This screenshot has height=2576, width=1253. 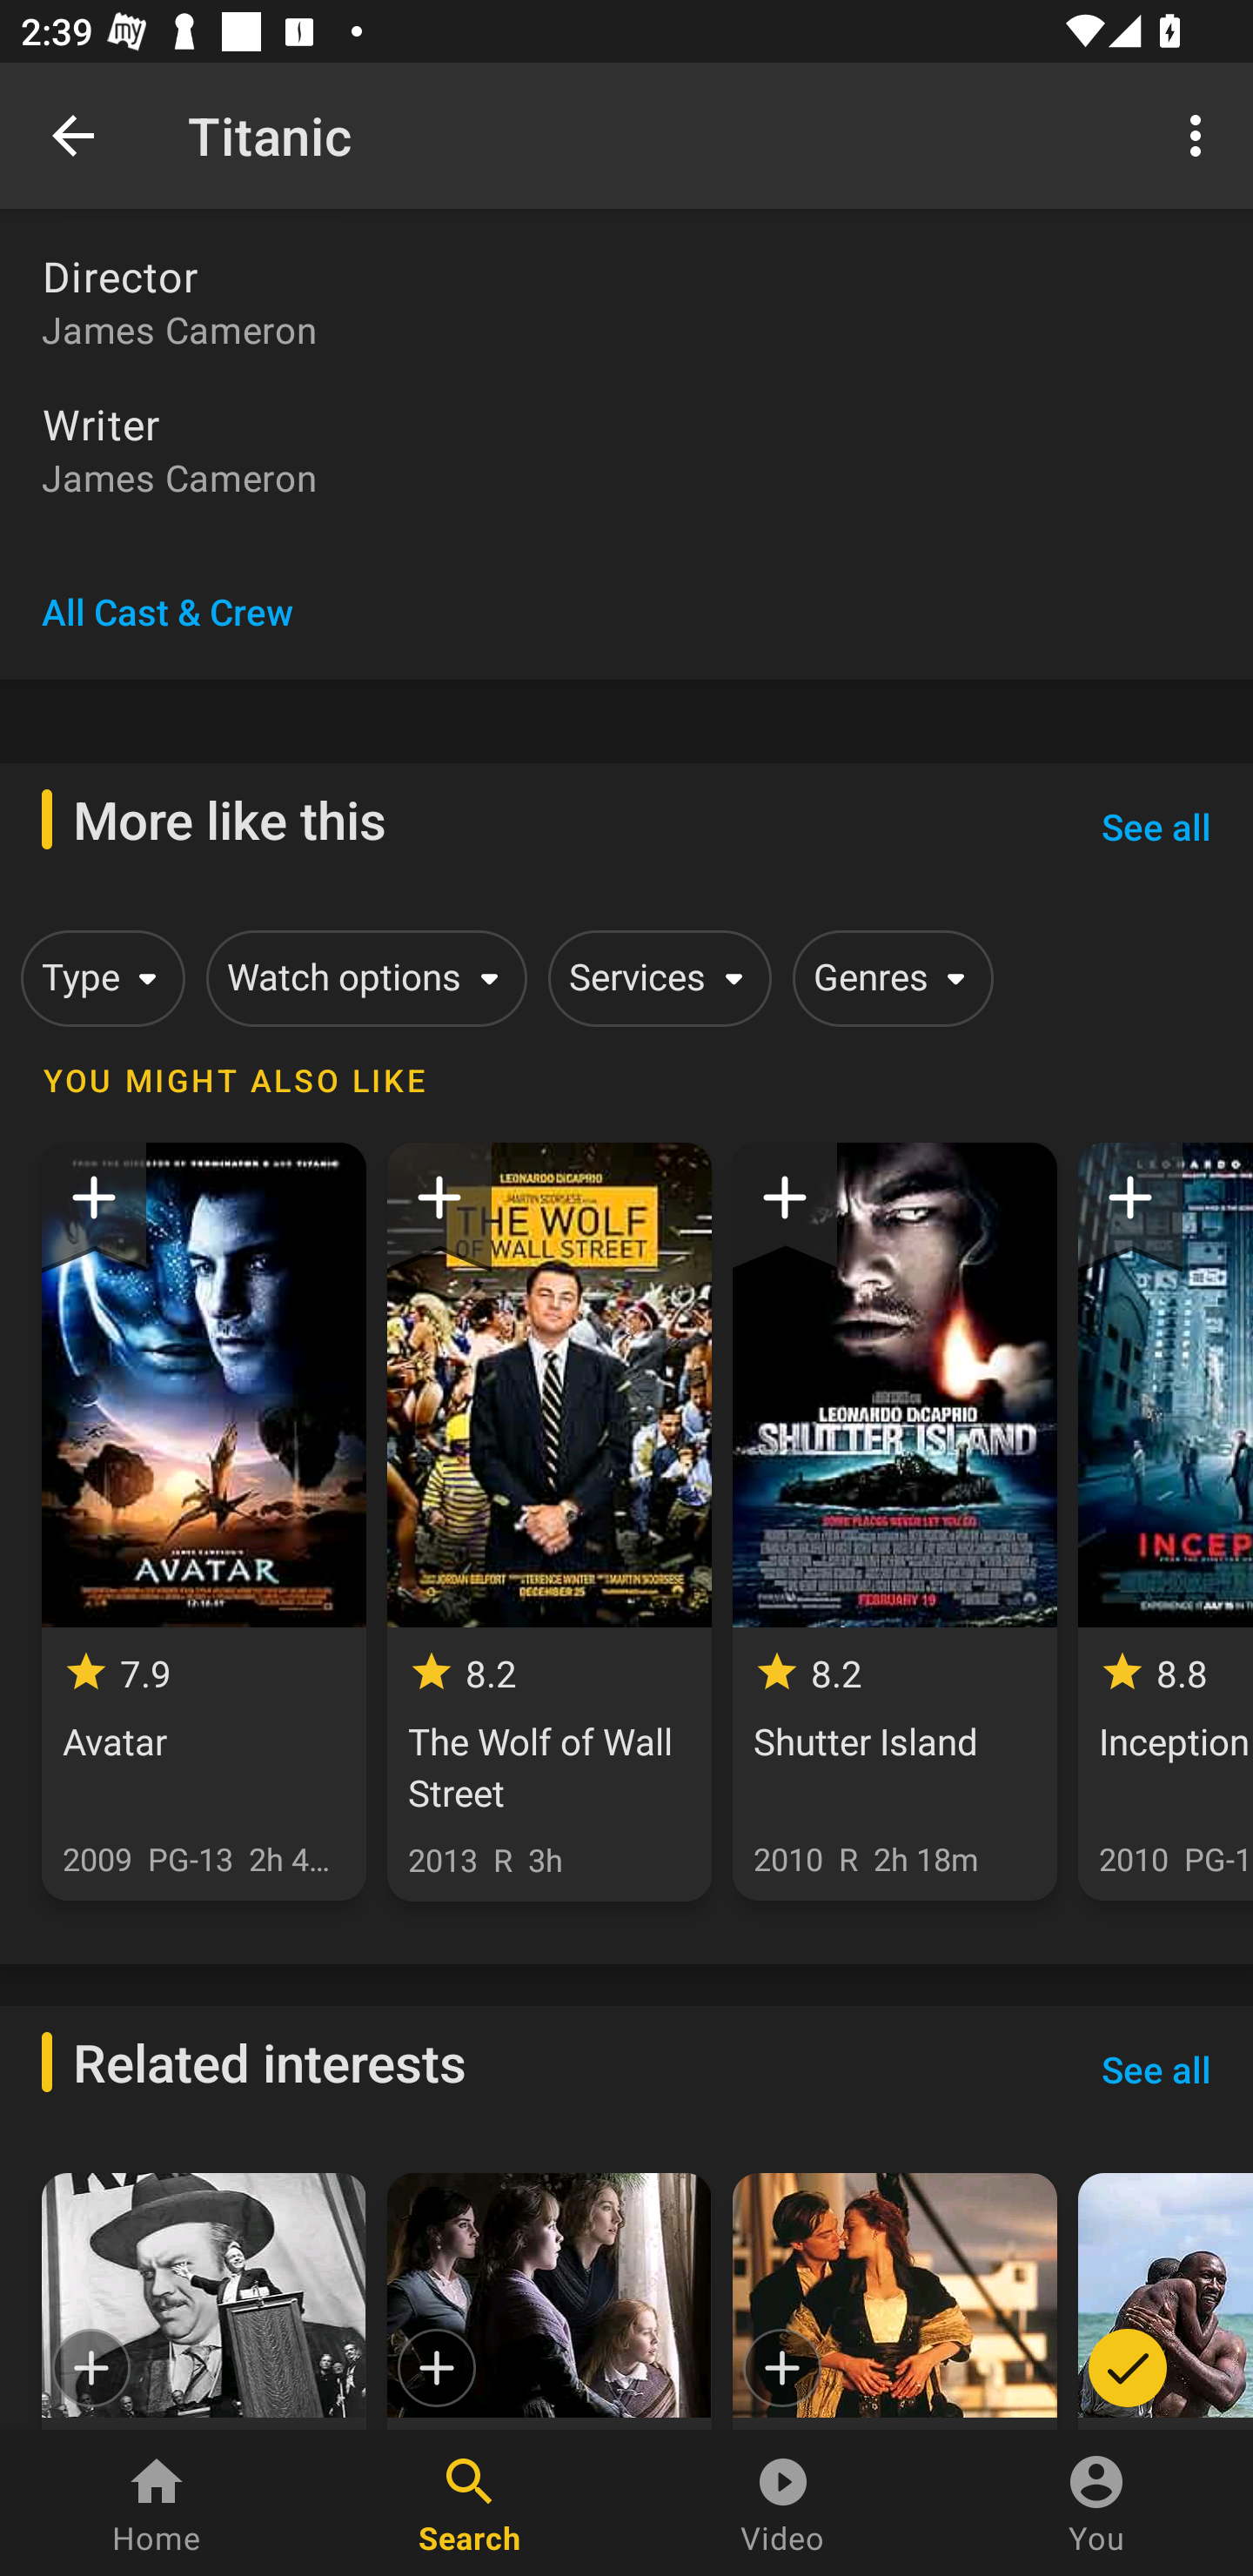 What do you see at coordinates (1165, 2301) in the screenshot?
I see `Drama` at bounding box center [1165, 2301].